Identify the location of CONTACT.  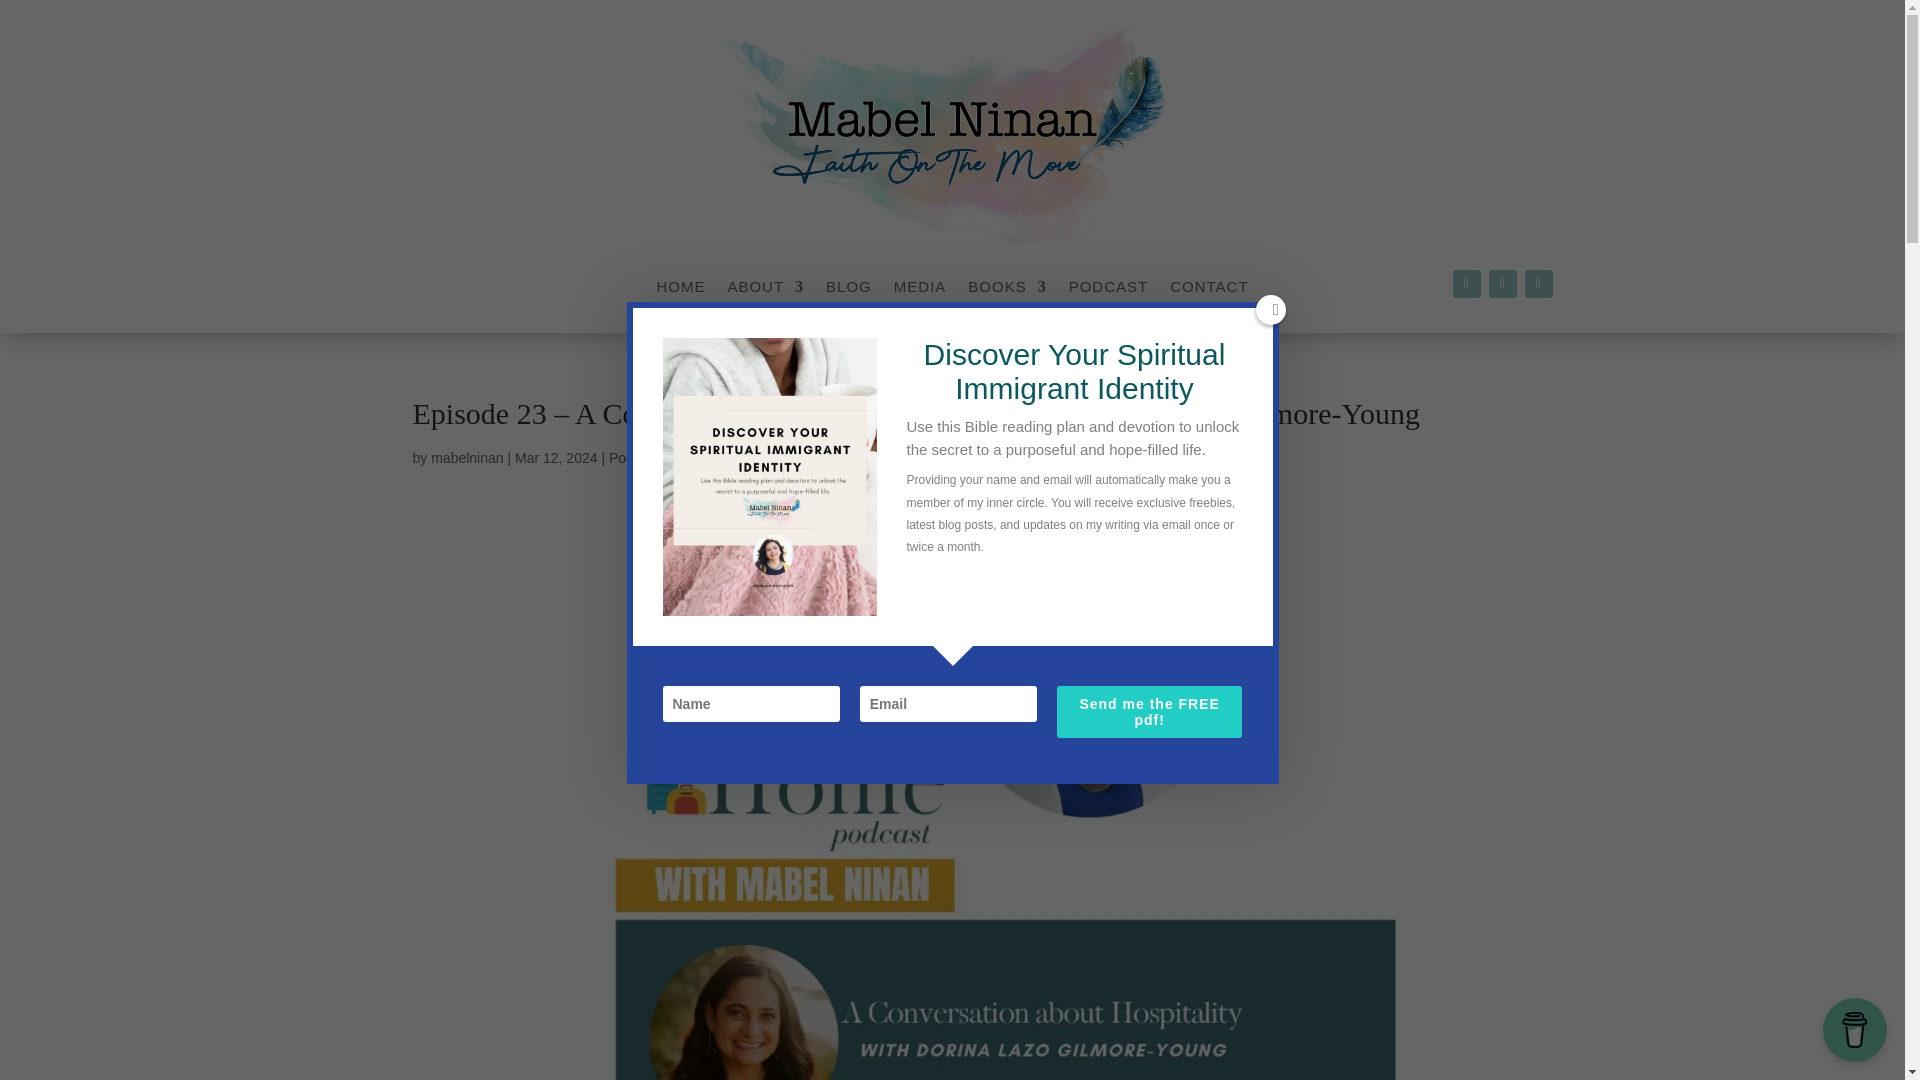
(1208, 290).